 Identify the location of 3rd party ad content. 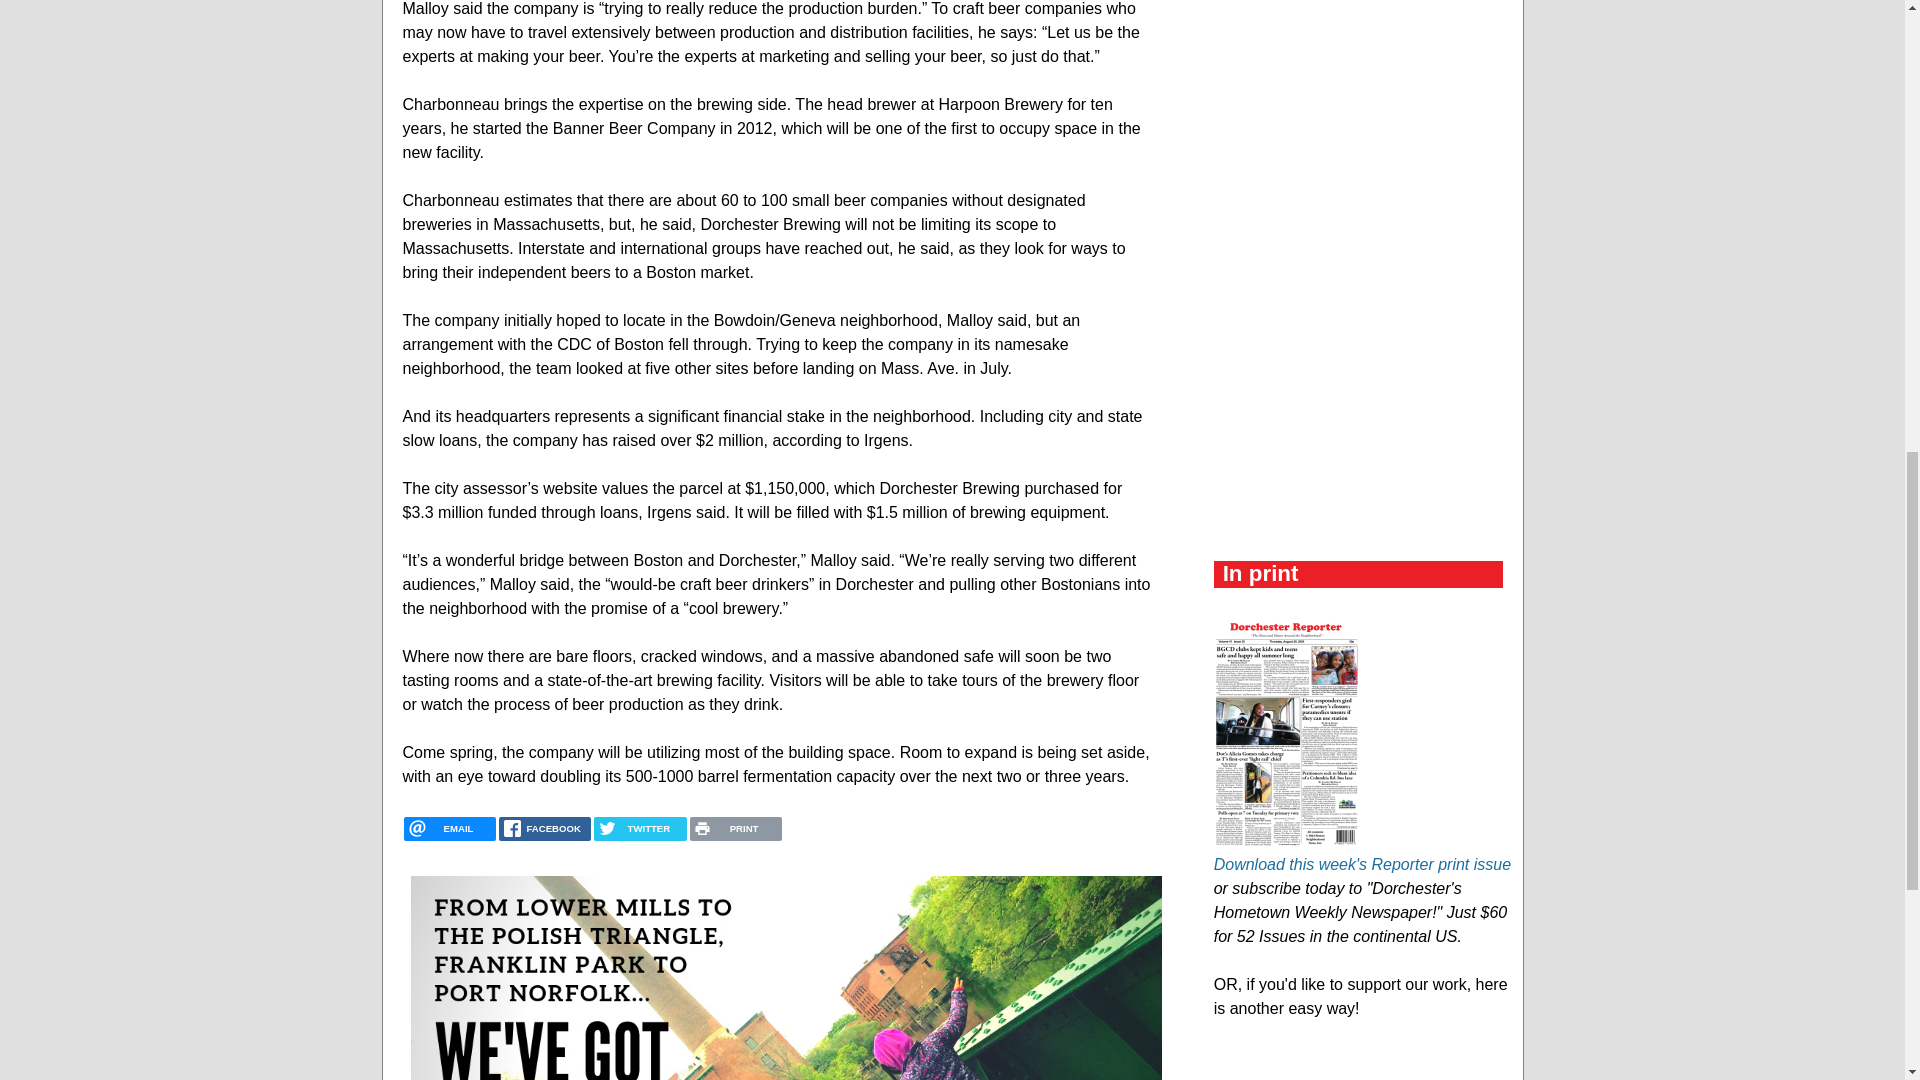
(1364, 146).